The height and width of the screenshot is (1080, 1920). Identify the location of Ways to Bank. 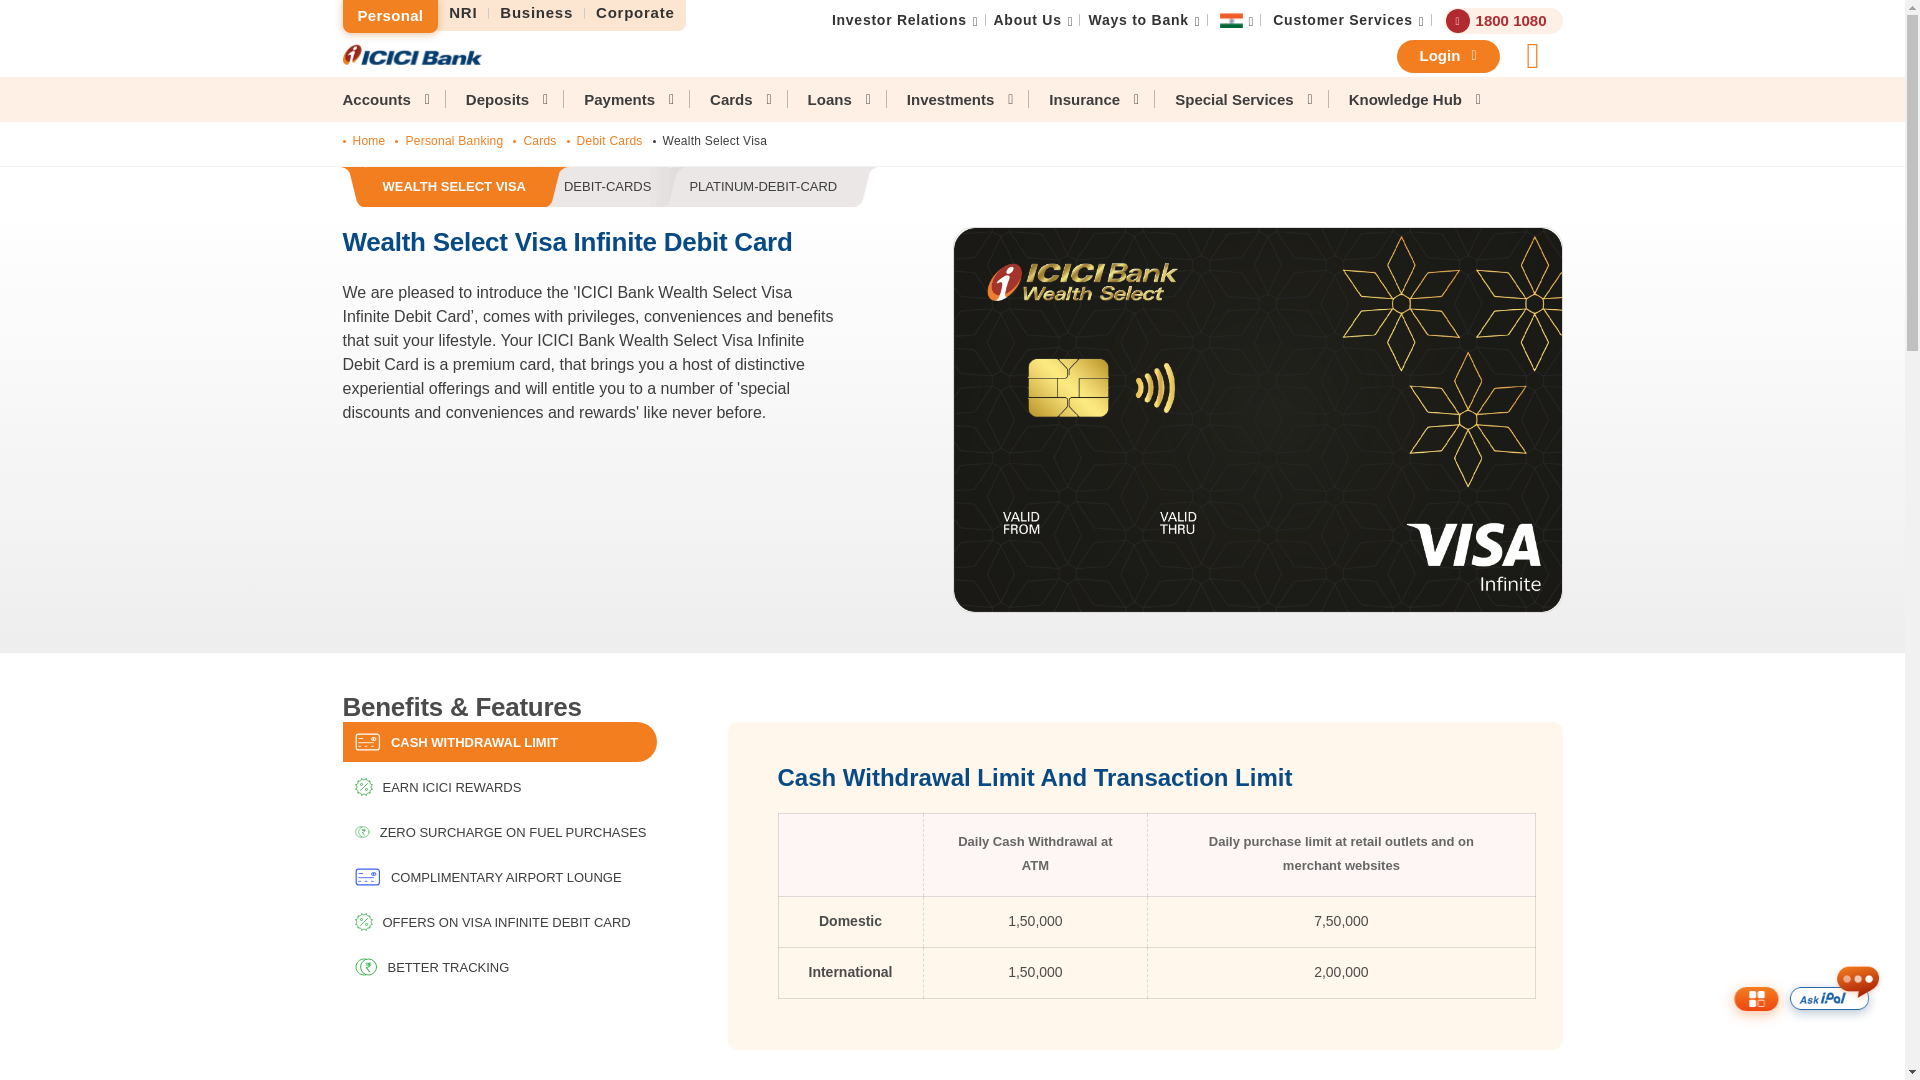
(1028, 20).